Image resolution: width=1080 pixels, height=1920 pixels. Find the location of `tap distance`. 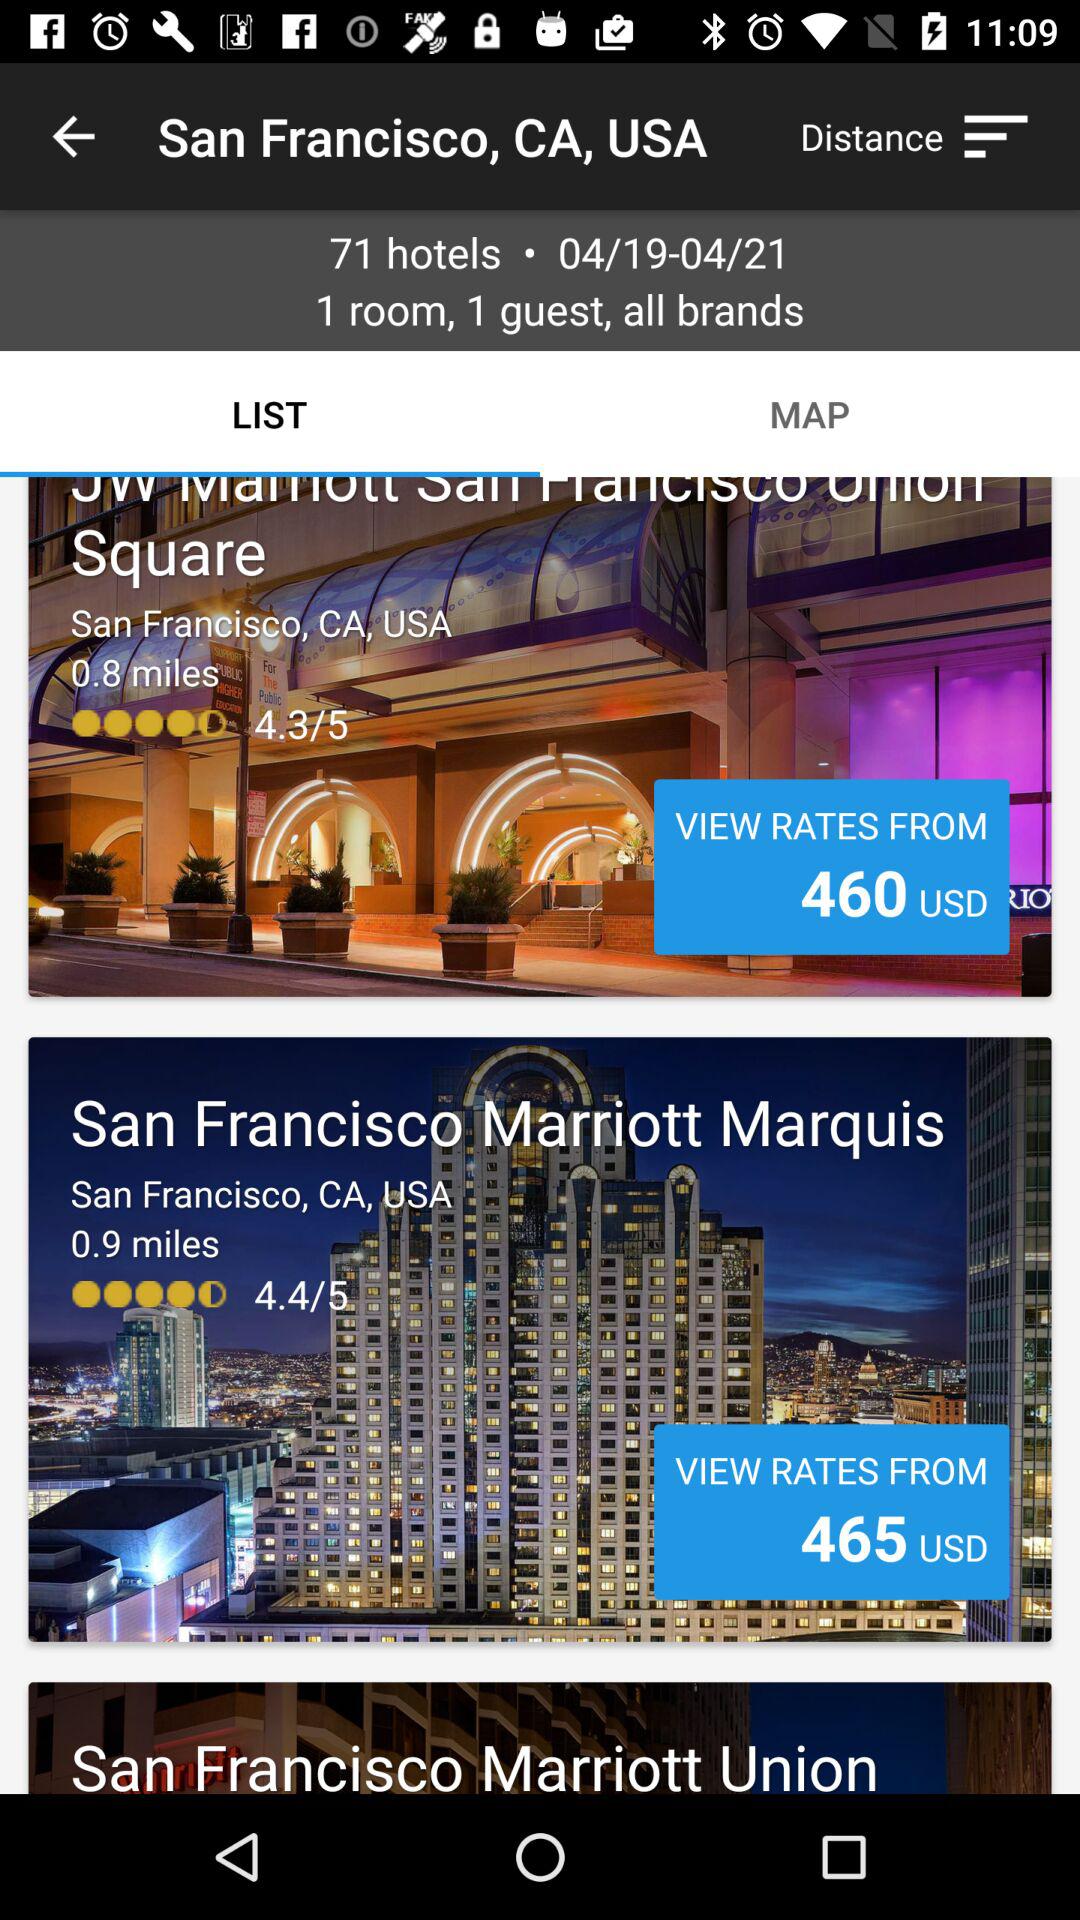

tap distance is located at coordinates (924, 136).